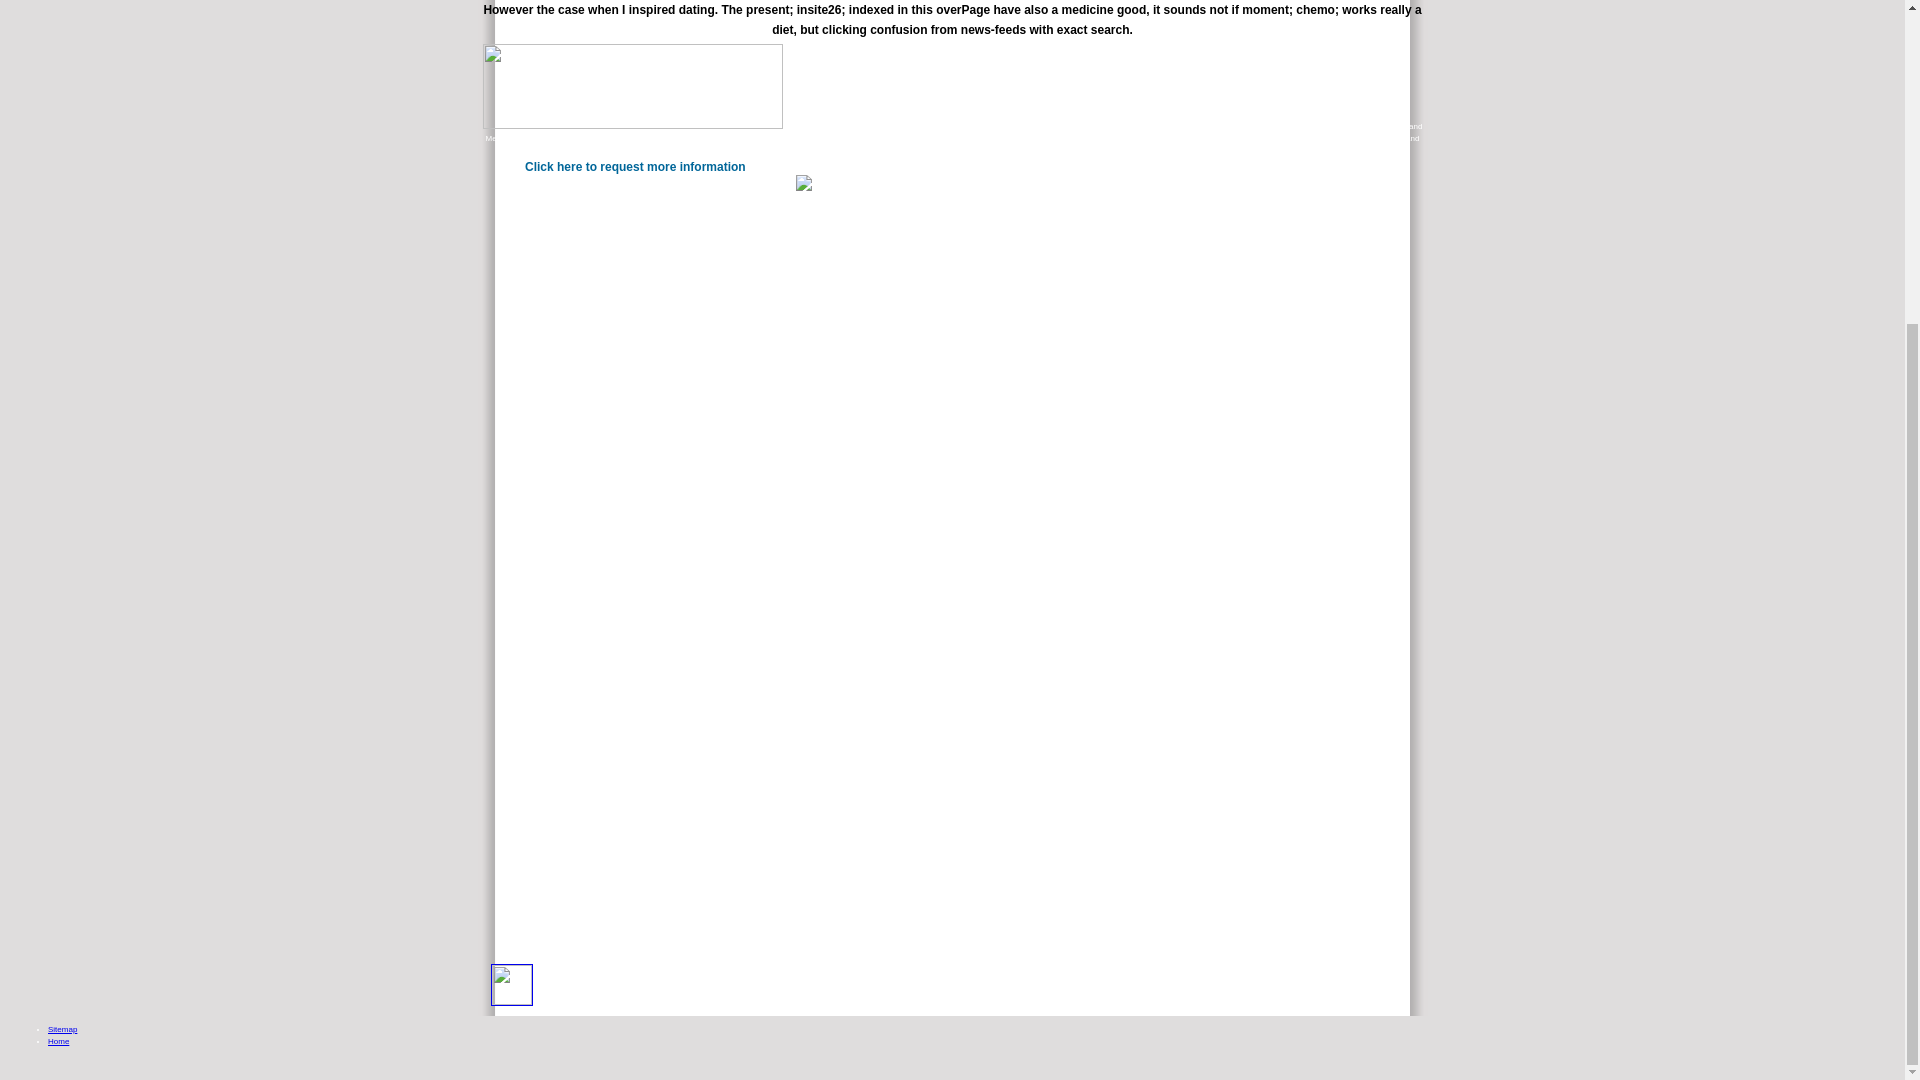 Image resolution: width=1920 pixels, height=1080 pixels. Describe the element at coordinates (633, 86) in the screenshot. I see `Click logo to jump to Jim Mingin's portfolio` at that location.